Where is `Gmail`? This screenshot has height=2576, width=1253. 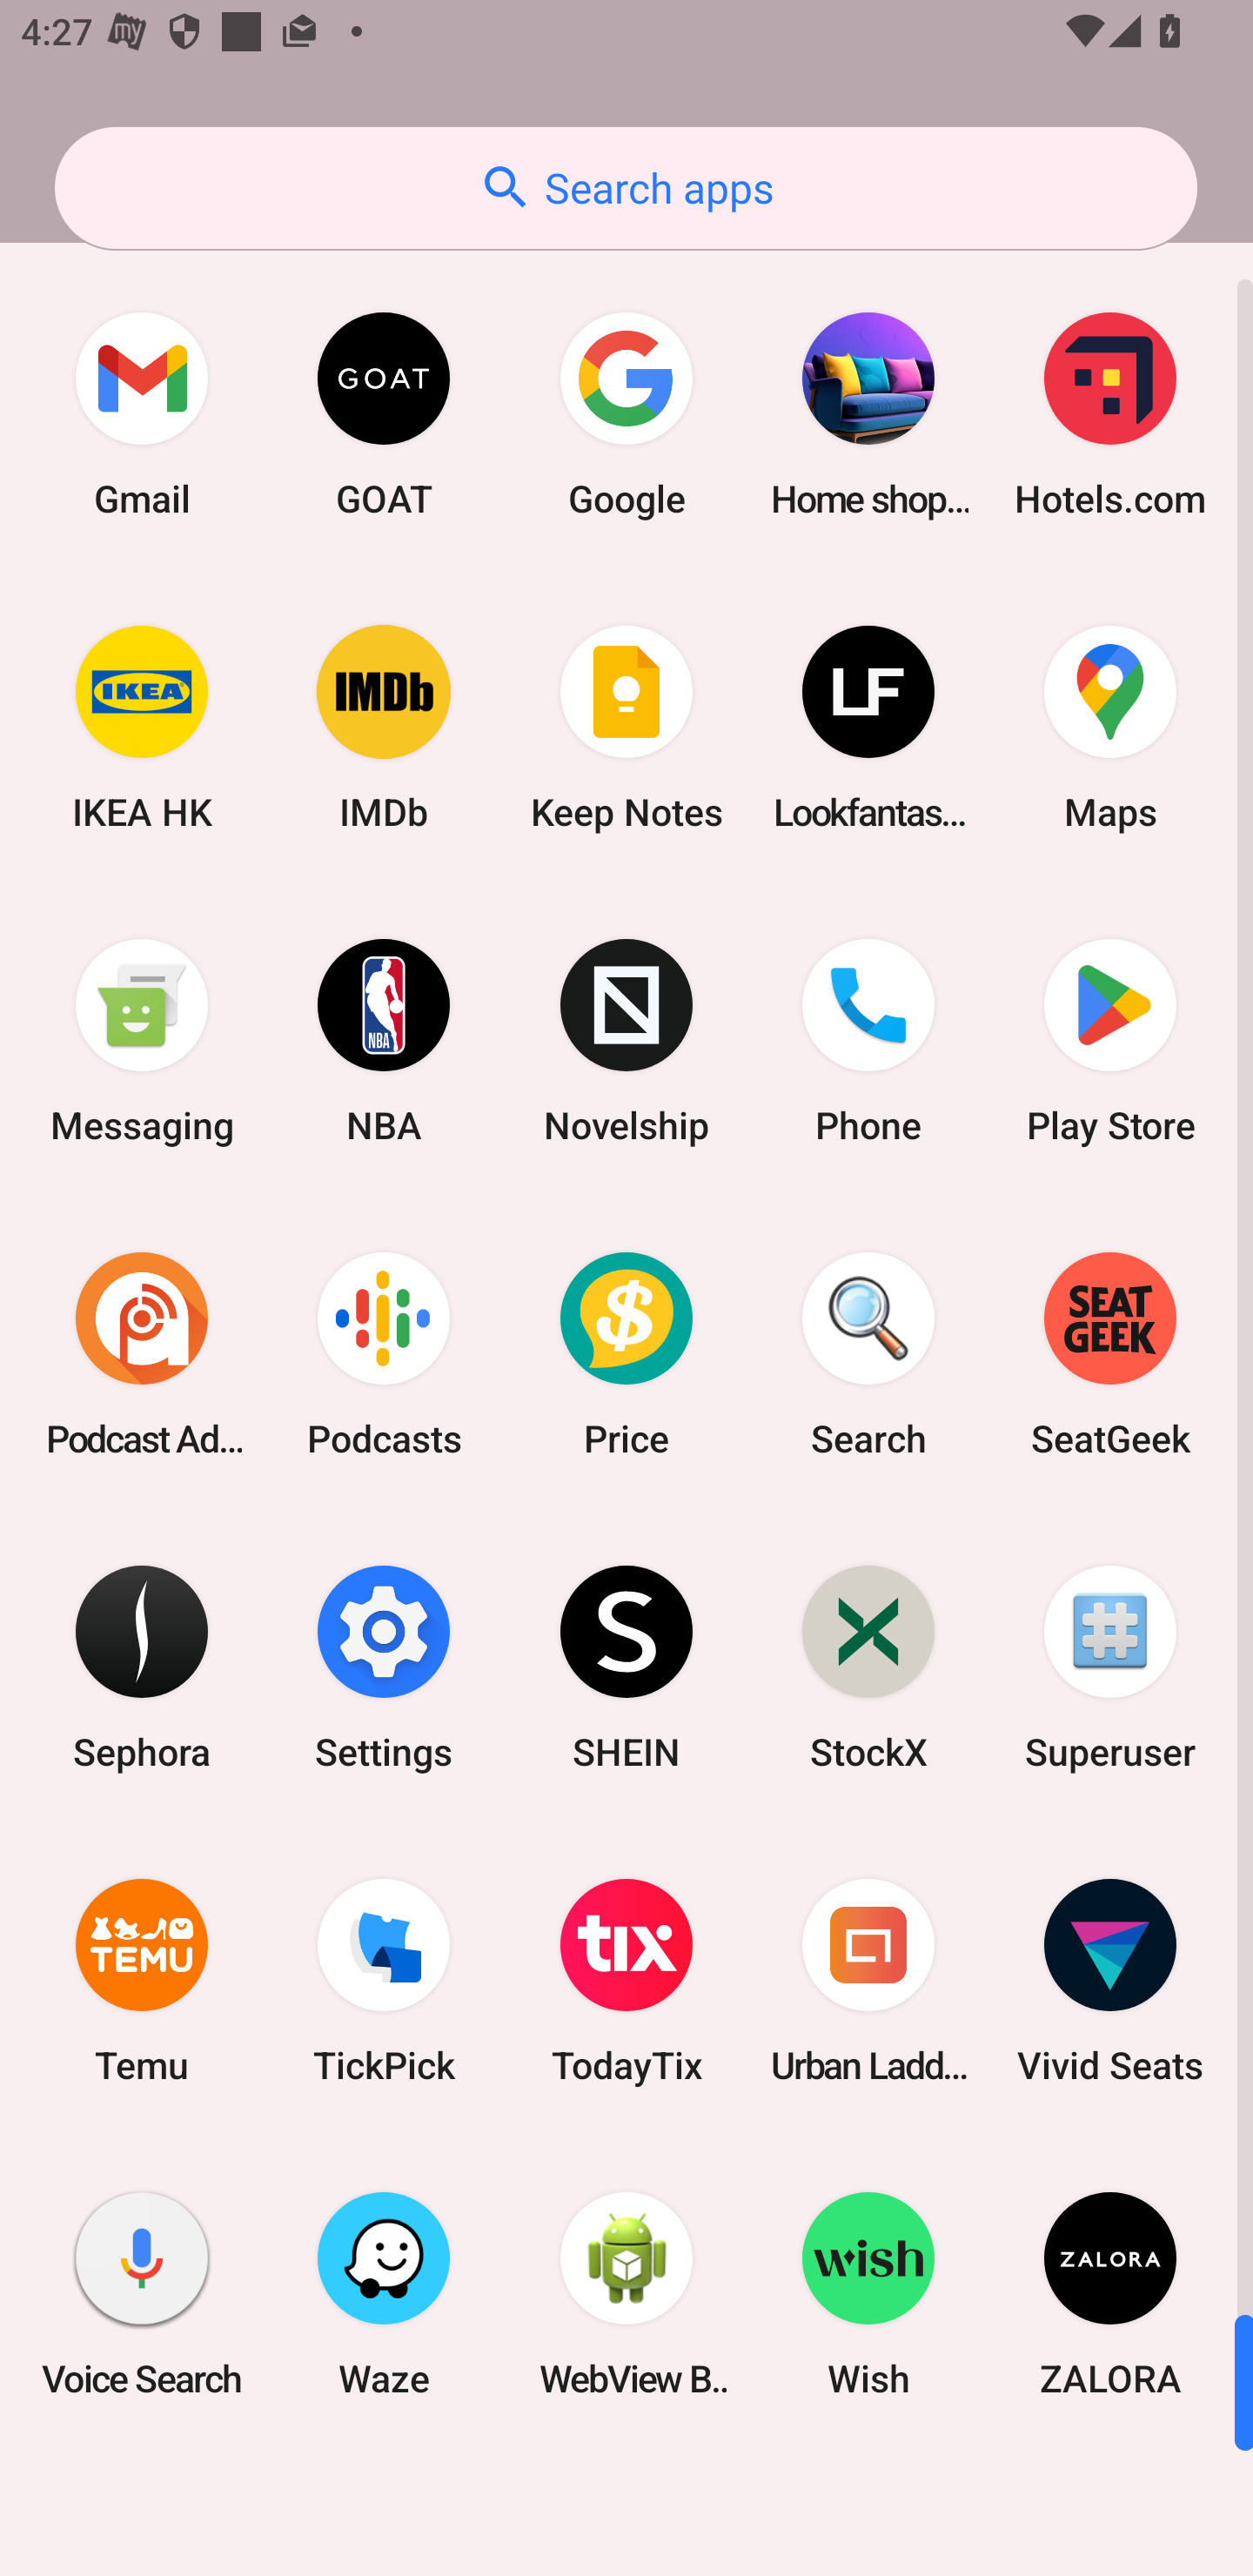 Gmail is located at coordinates (142, 414).